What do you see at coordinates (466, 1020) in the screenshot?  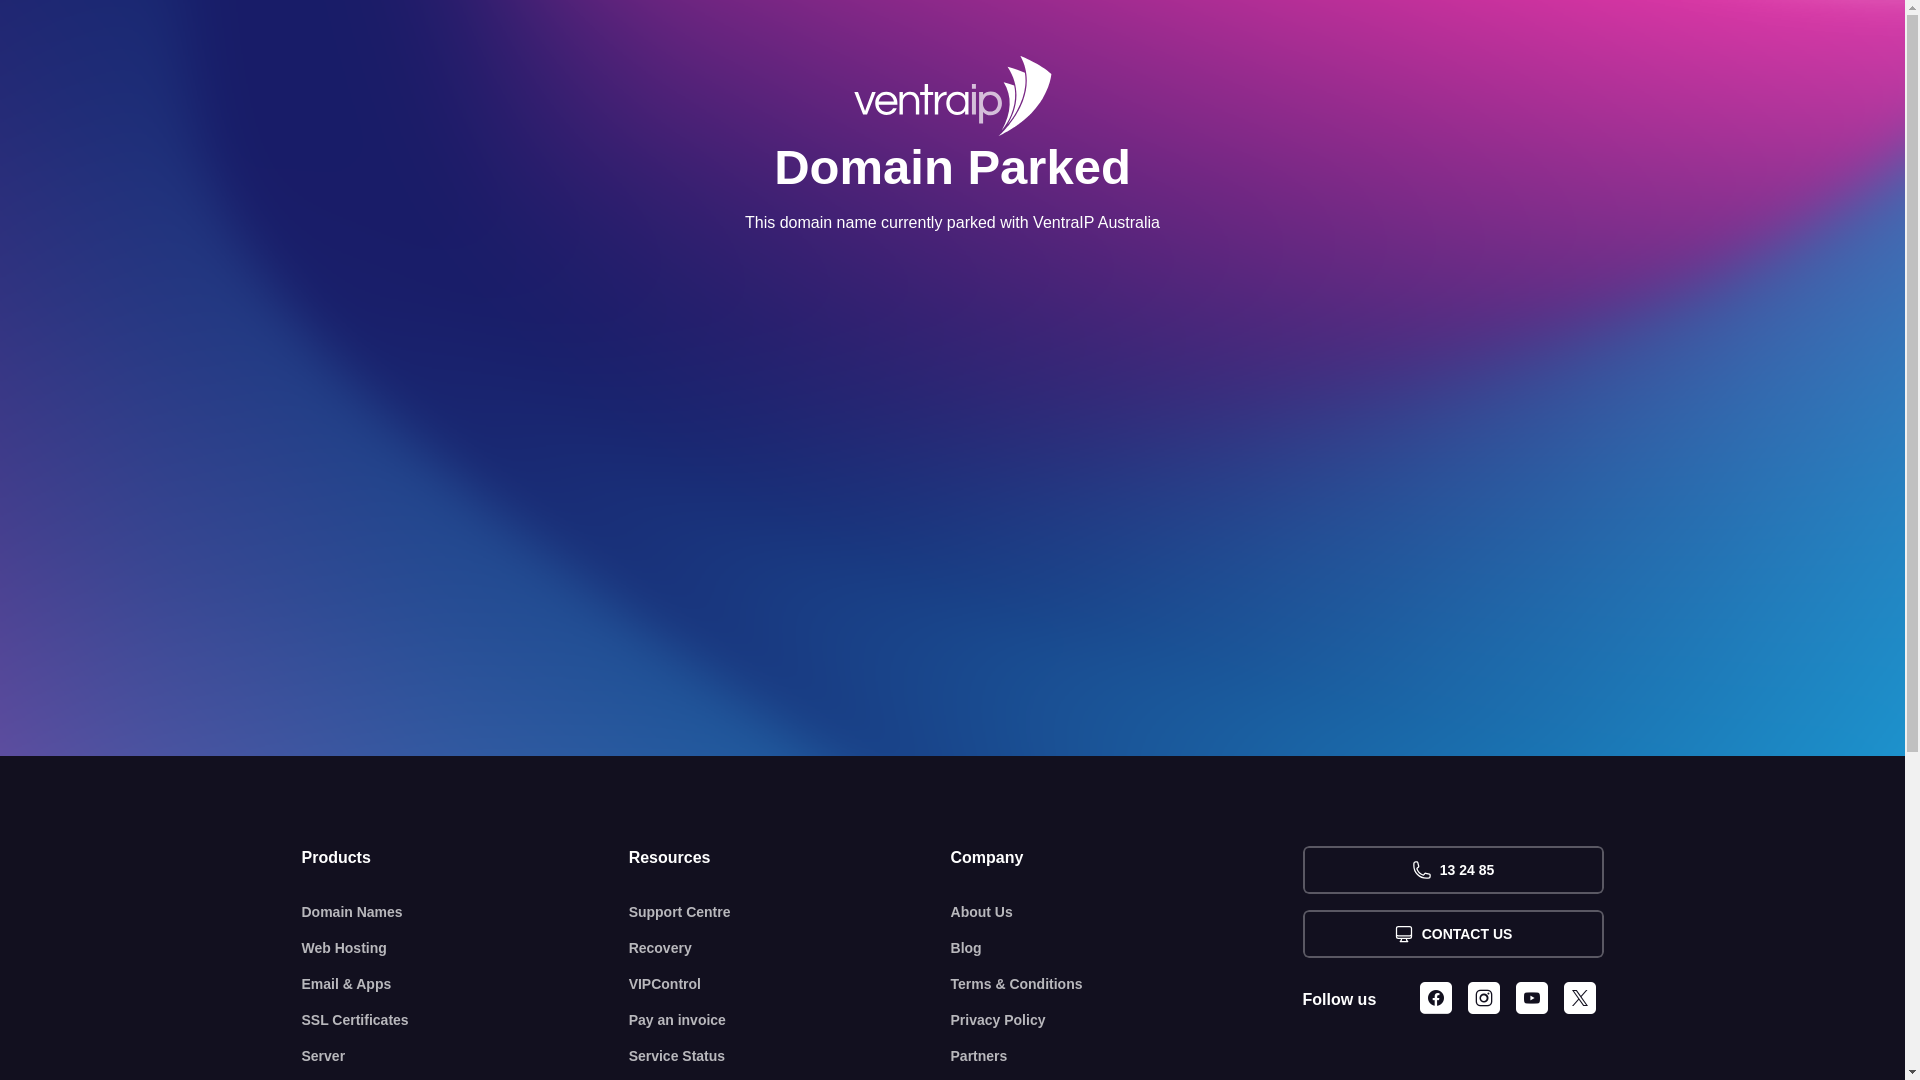 I see `SSL Certificates` at bounding box center [466, 1020].